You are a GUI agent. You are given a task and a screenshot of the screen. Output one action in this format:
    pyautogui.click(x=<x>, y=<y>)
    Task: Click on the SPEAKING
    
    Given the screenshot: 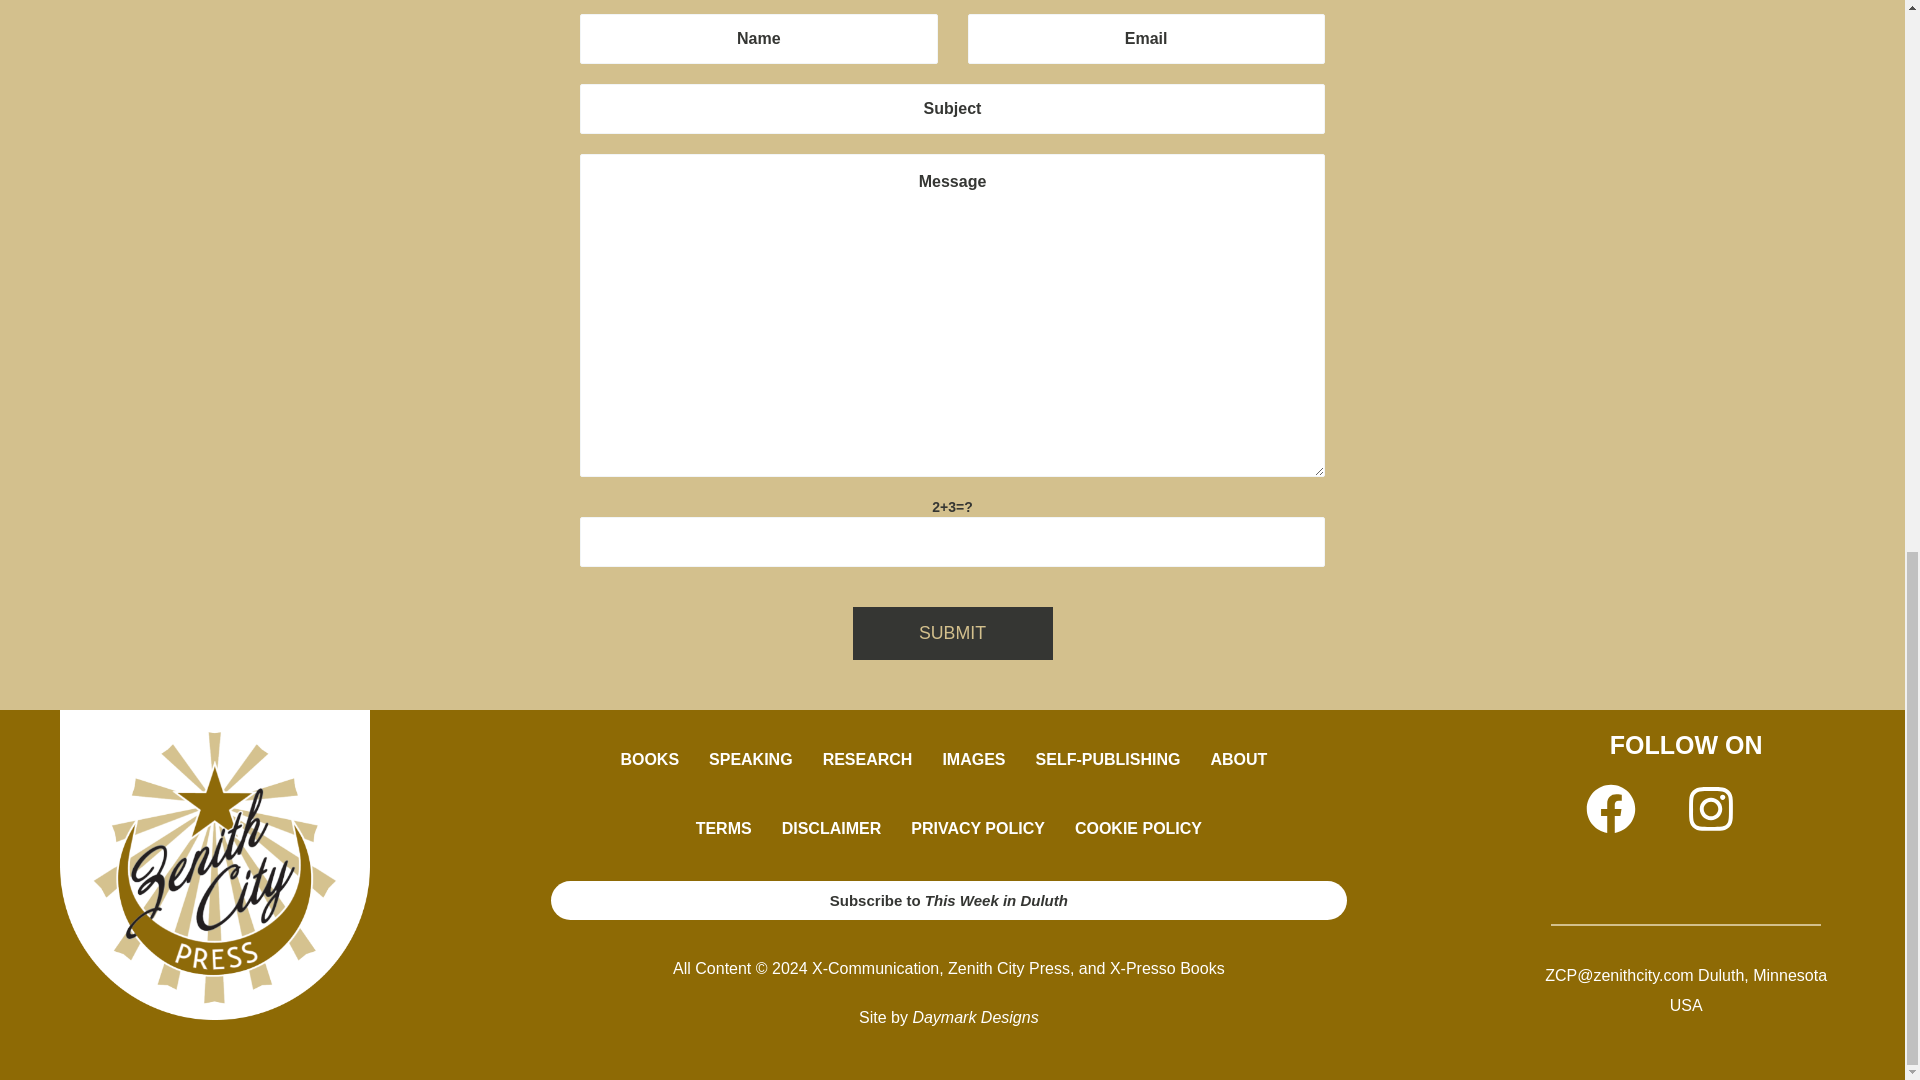 What is the action you would take?
    pyautogui.click(x=750, y=759)
    